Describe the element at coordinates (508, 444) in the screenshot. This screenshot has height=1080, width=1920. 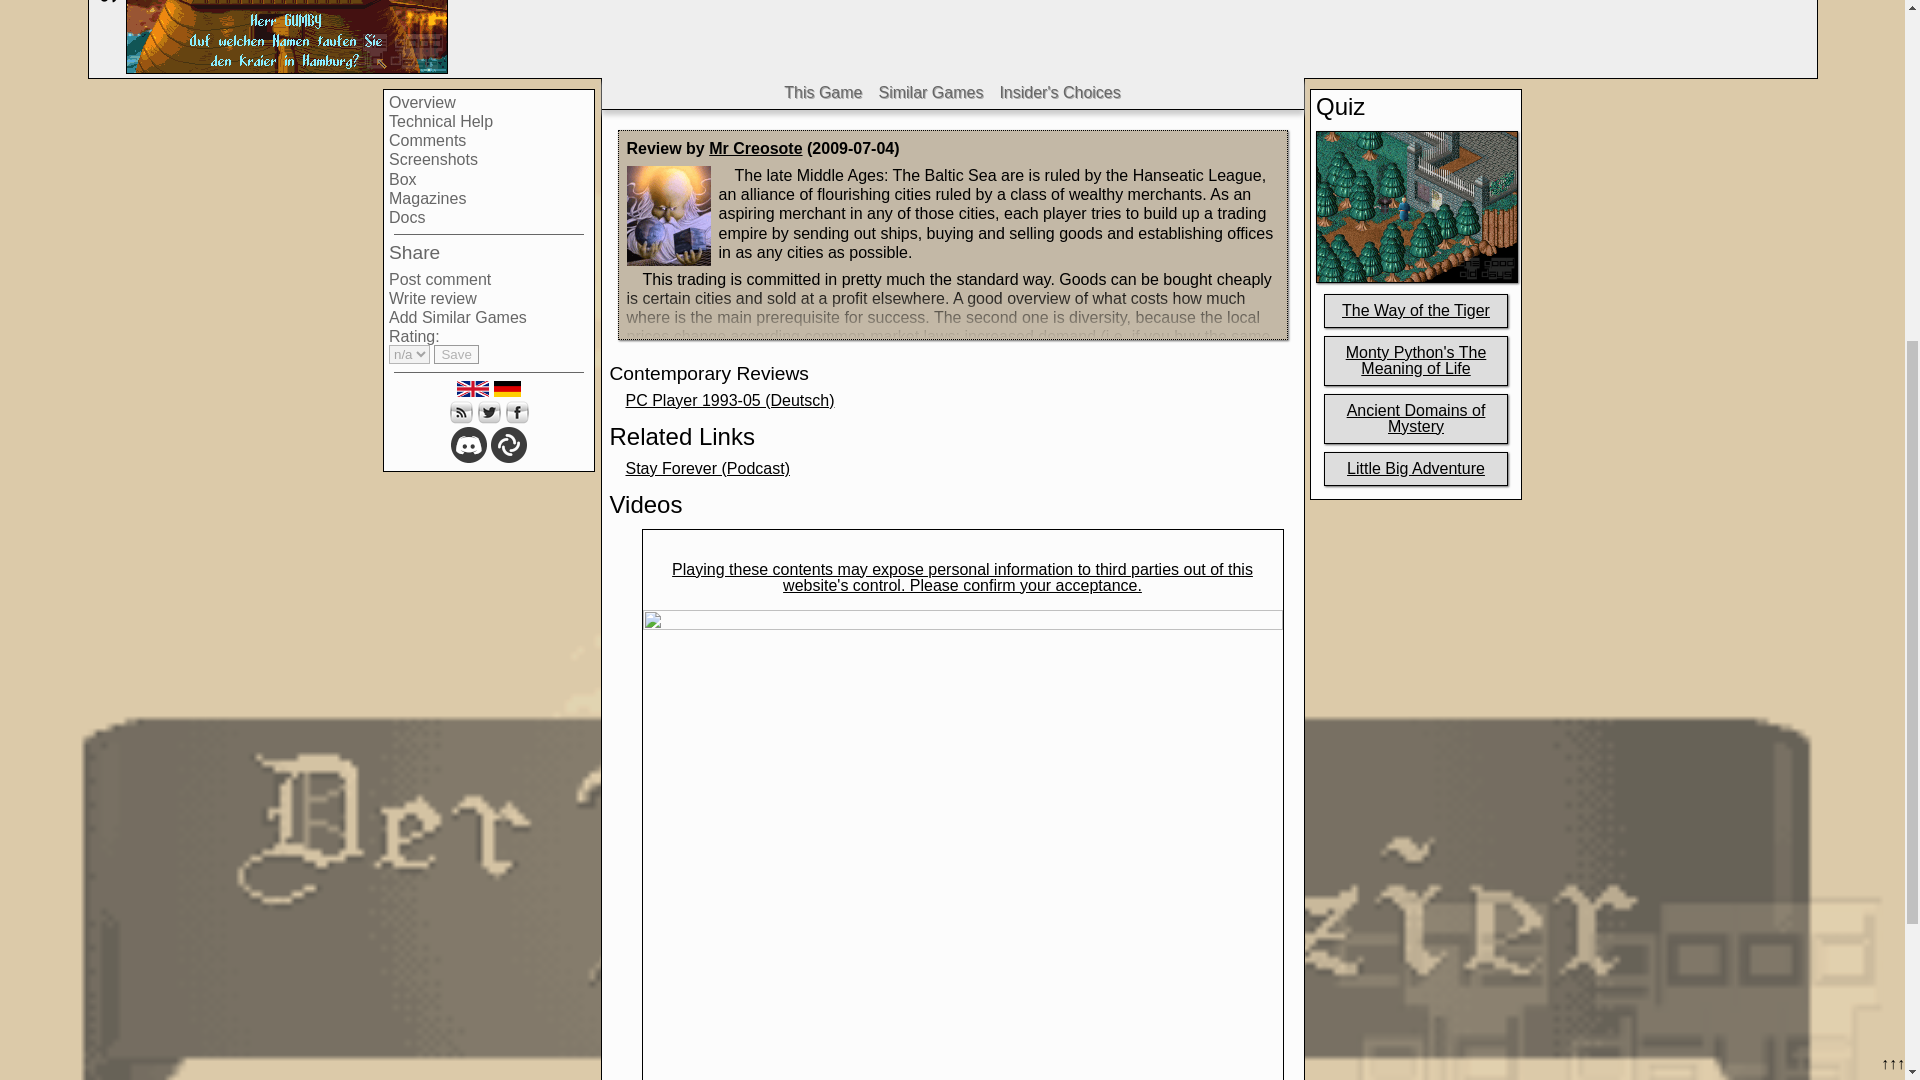
I see `Matrix` at that location.